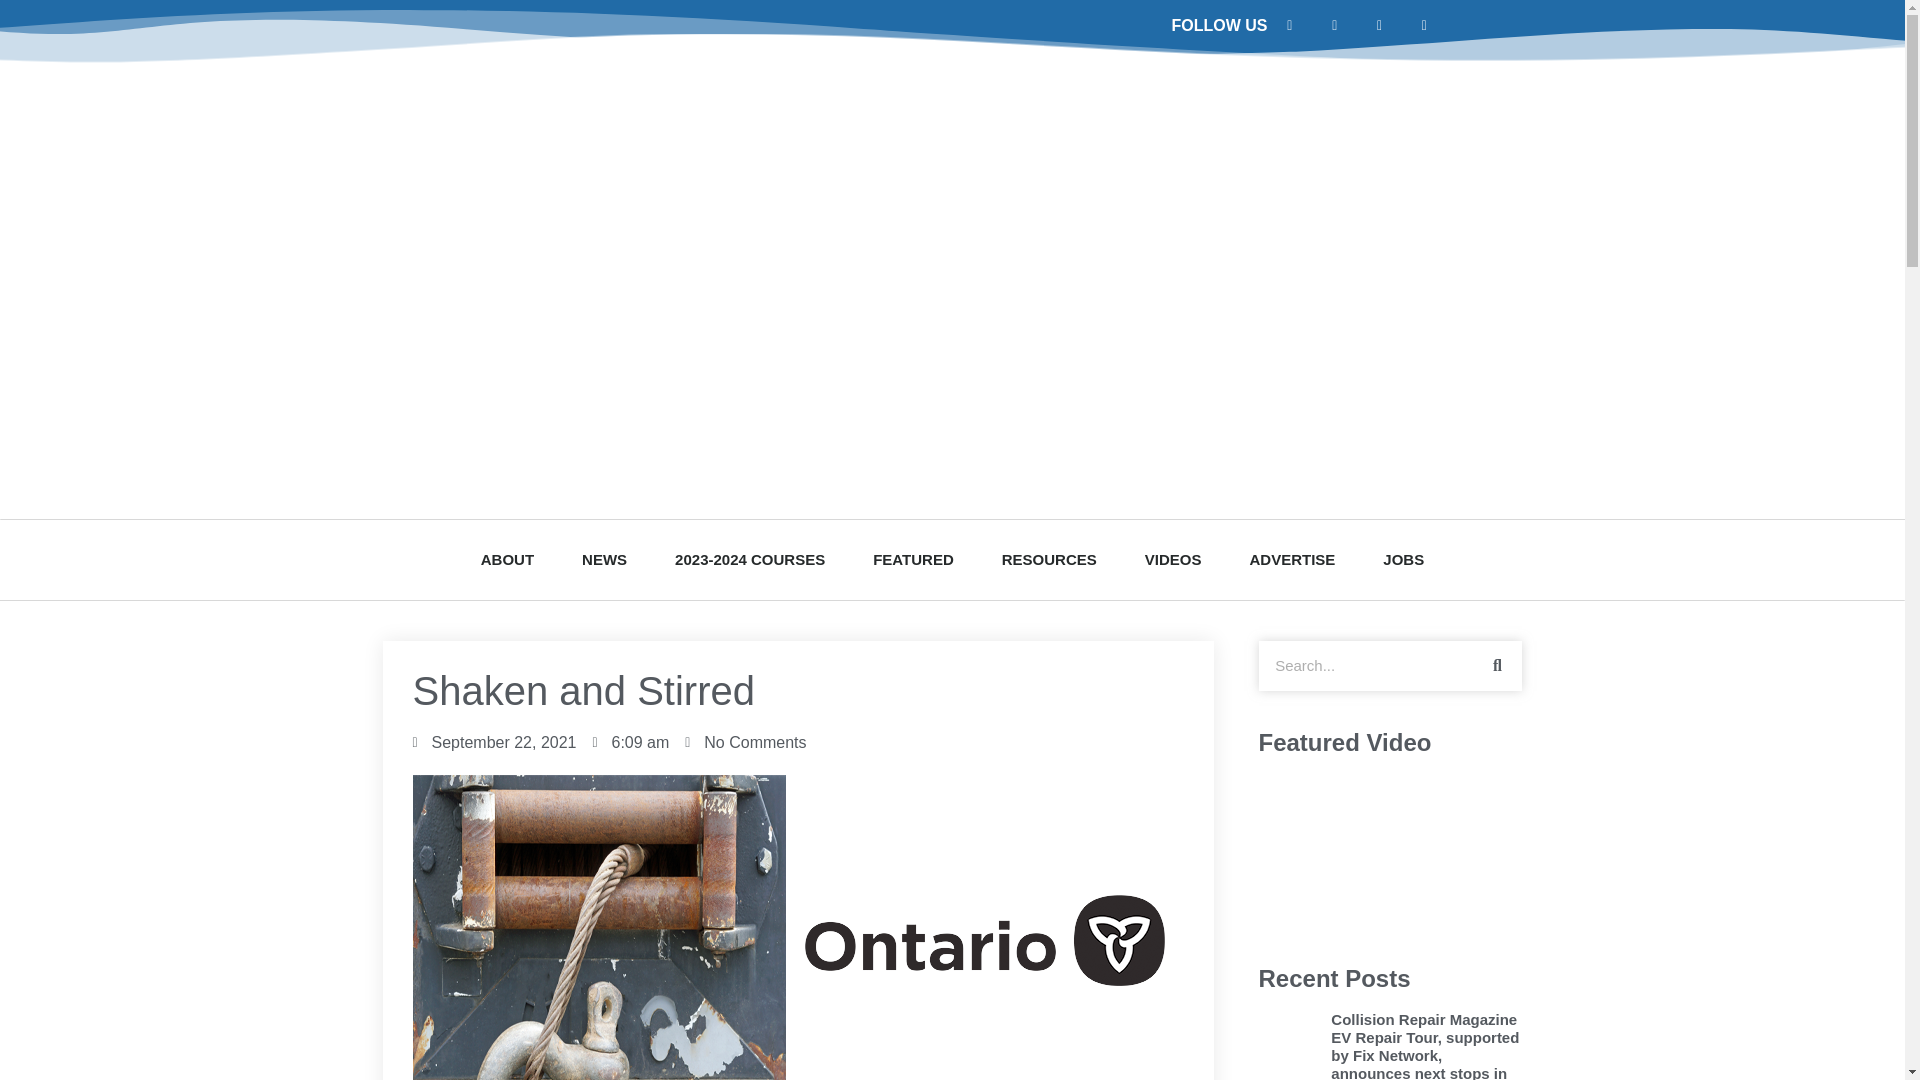 This screenshot has width=1920, height=1080. Describe the element at coordinates (912, 560) in the screenshot. I see `FEATURED` at that location.